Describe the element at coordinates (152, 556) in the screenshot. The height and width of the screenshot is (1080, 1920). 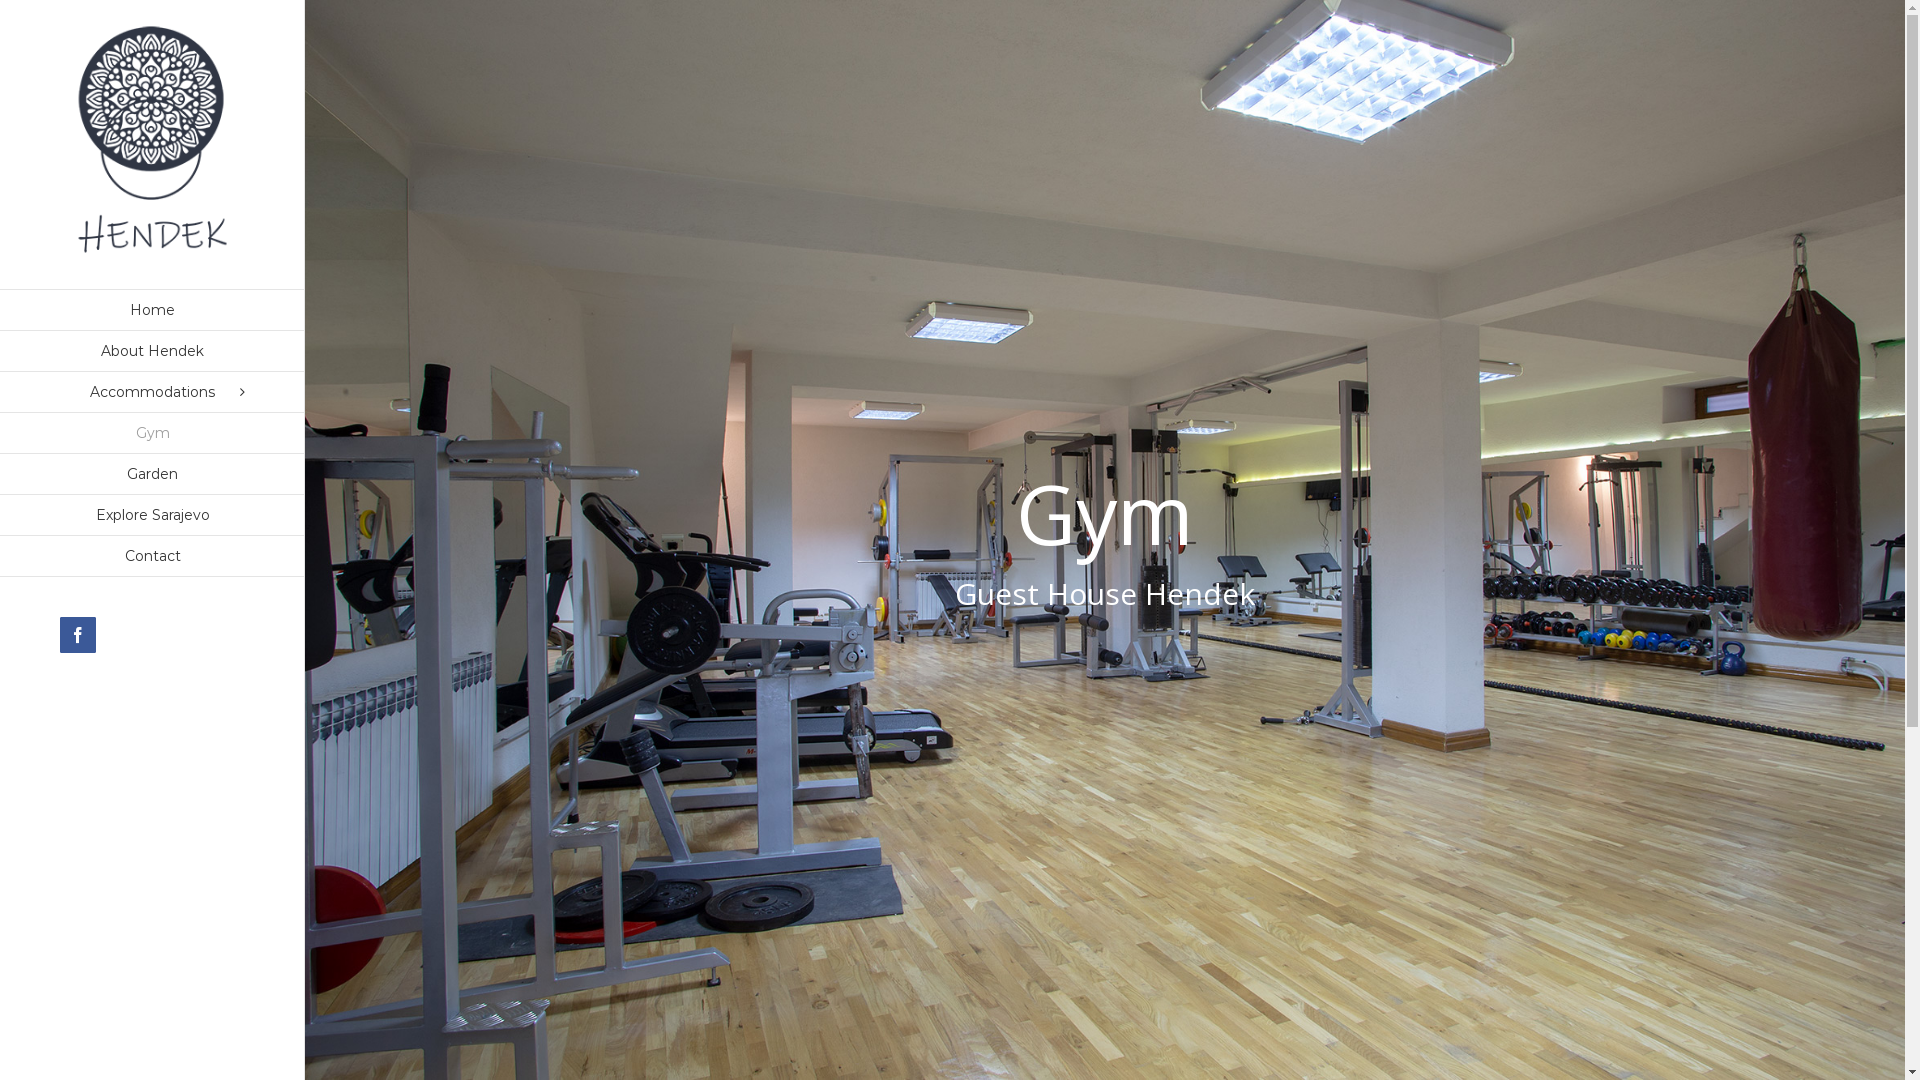
I see `Contact` at that location.